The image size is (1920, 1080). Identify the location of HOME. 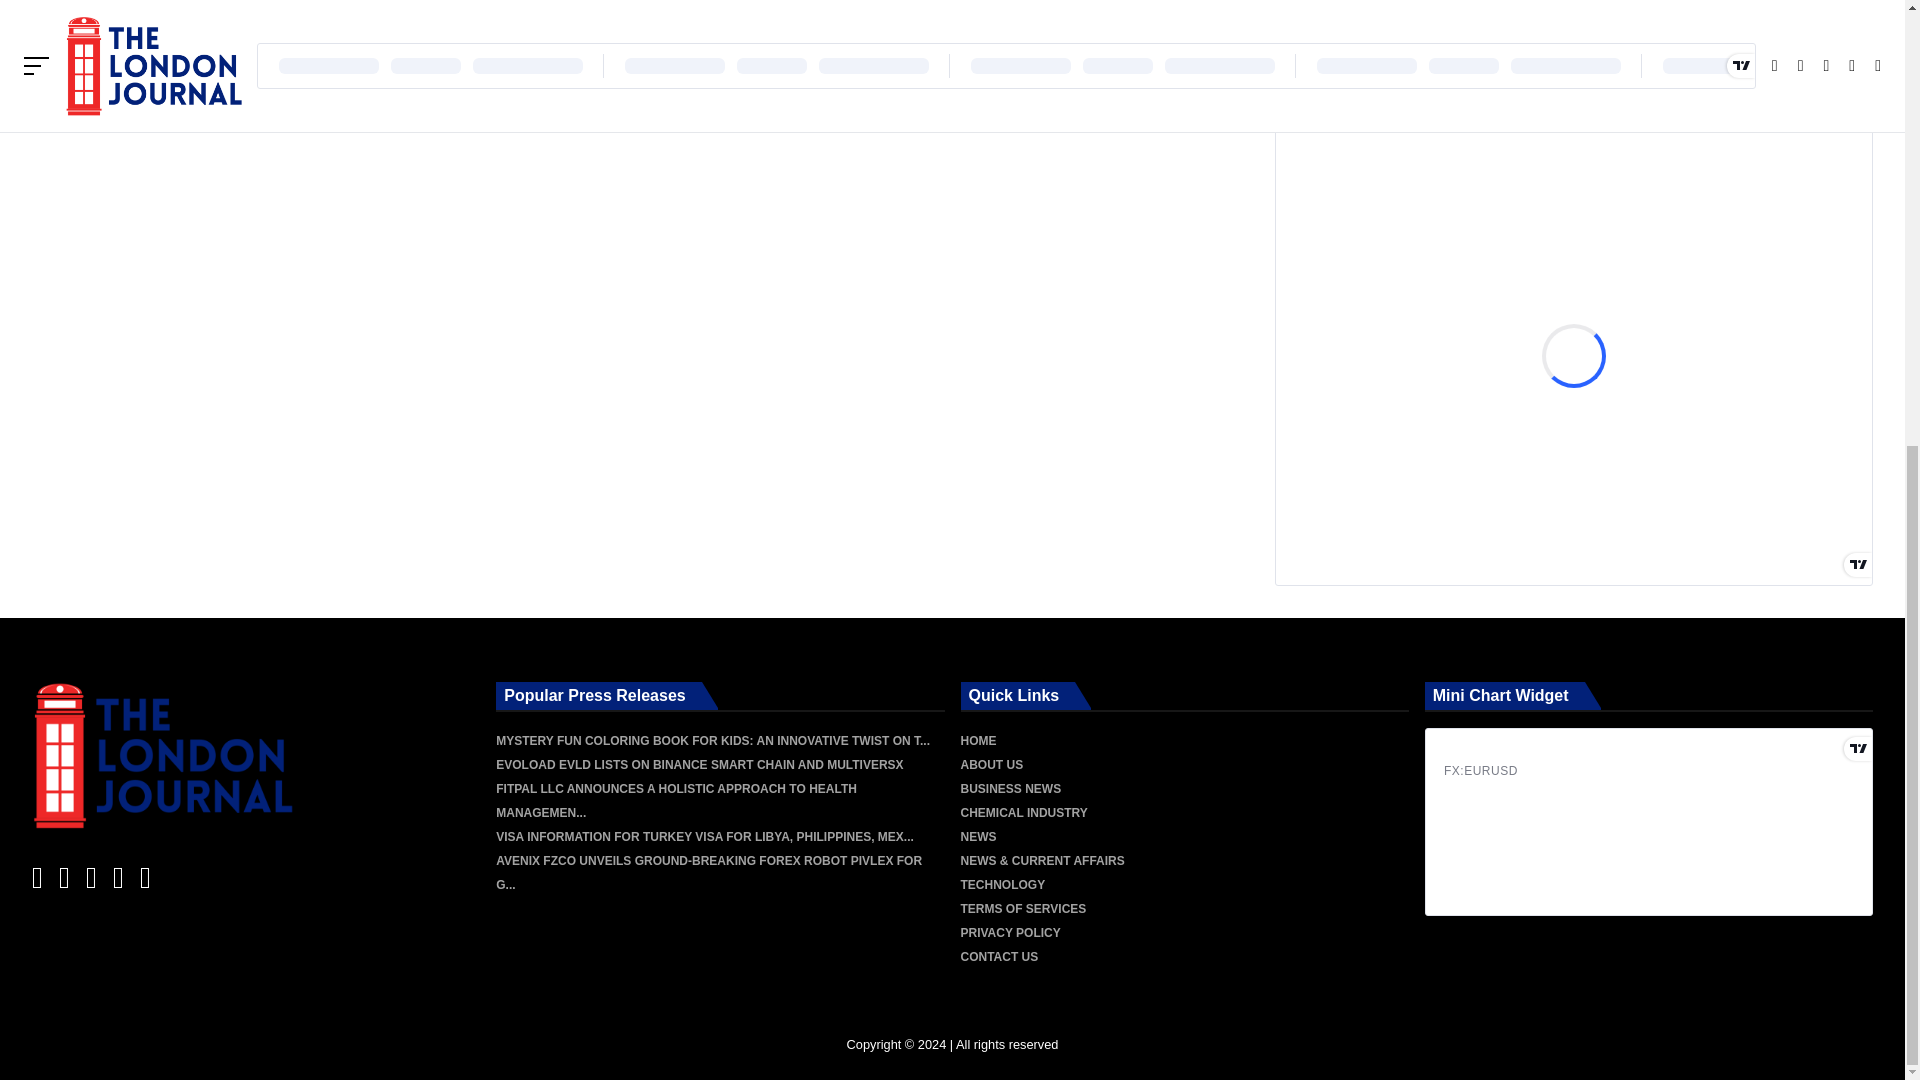
(978, 741).